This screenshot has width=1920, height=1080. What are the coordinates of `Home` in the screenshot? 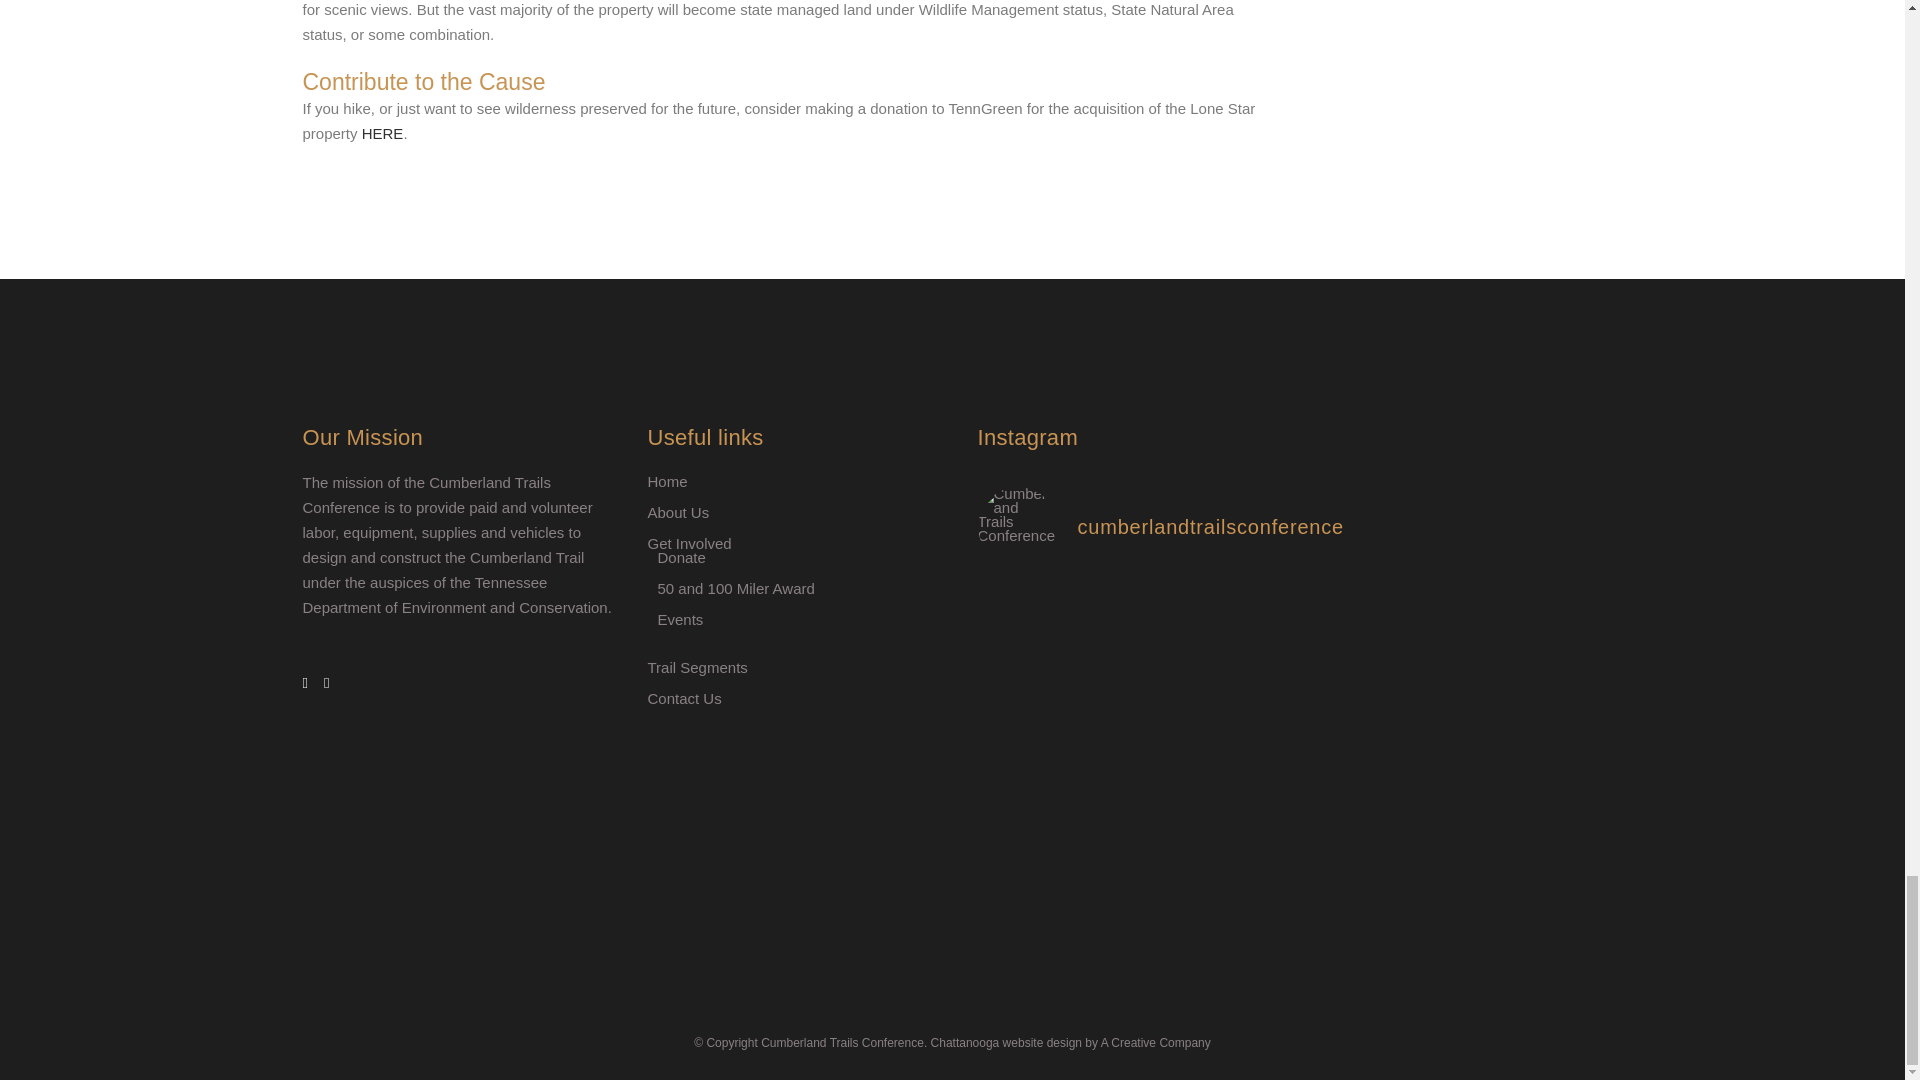 It's located at (795, 482).